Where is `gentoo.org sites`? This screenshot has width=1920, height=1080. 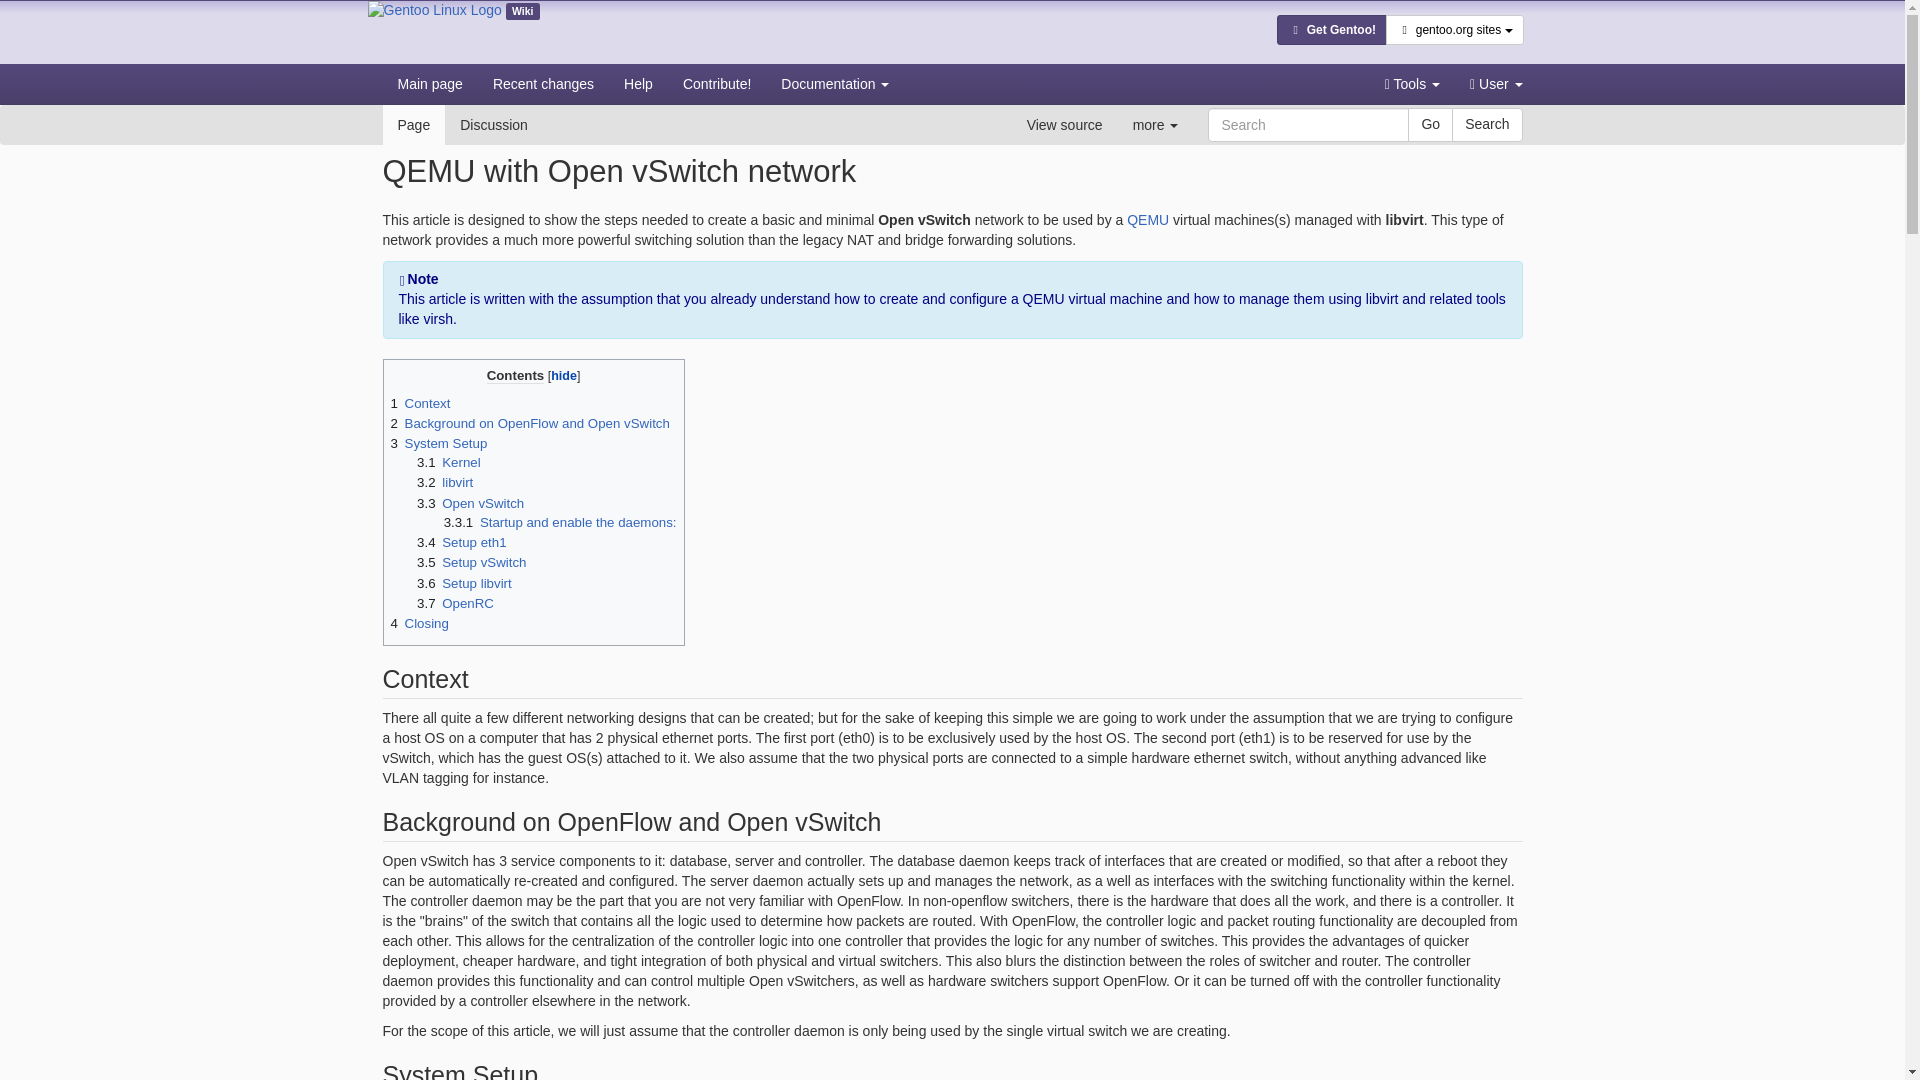 gentoo.org sites is located at coordinates (1455, 30).